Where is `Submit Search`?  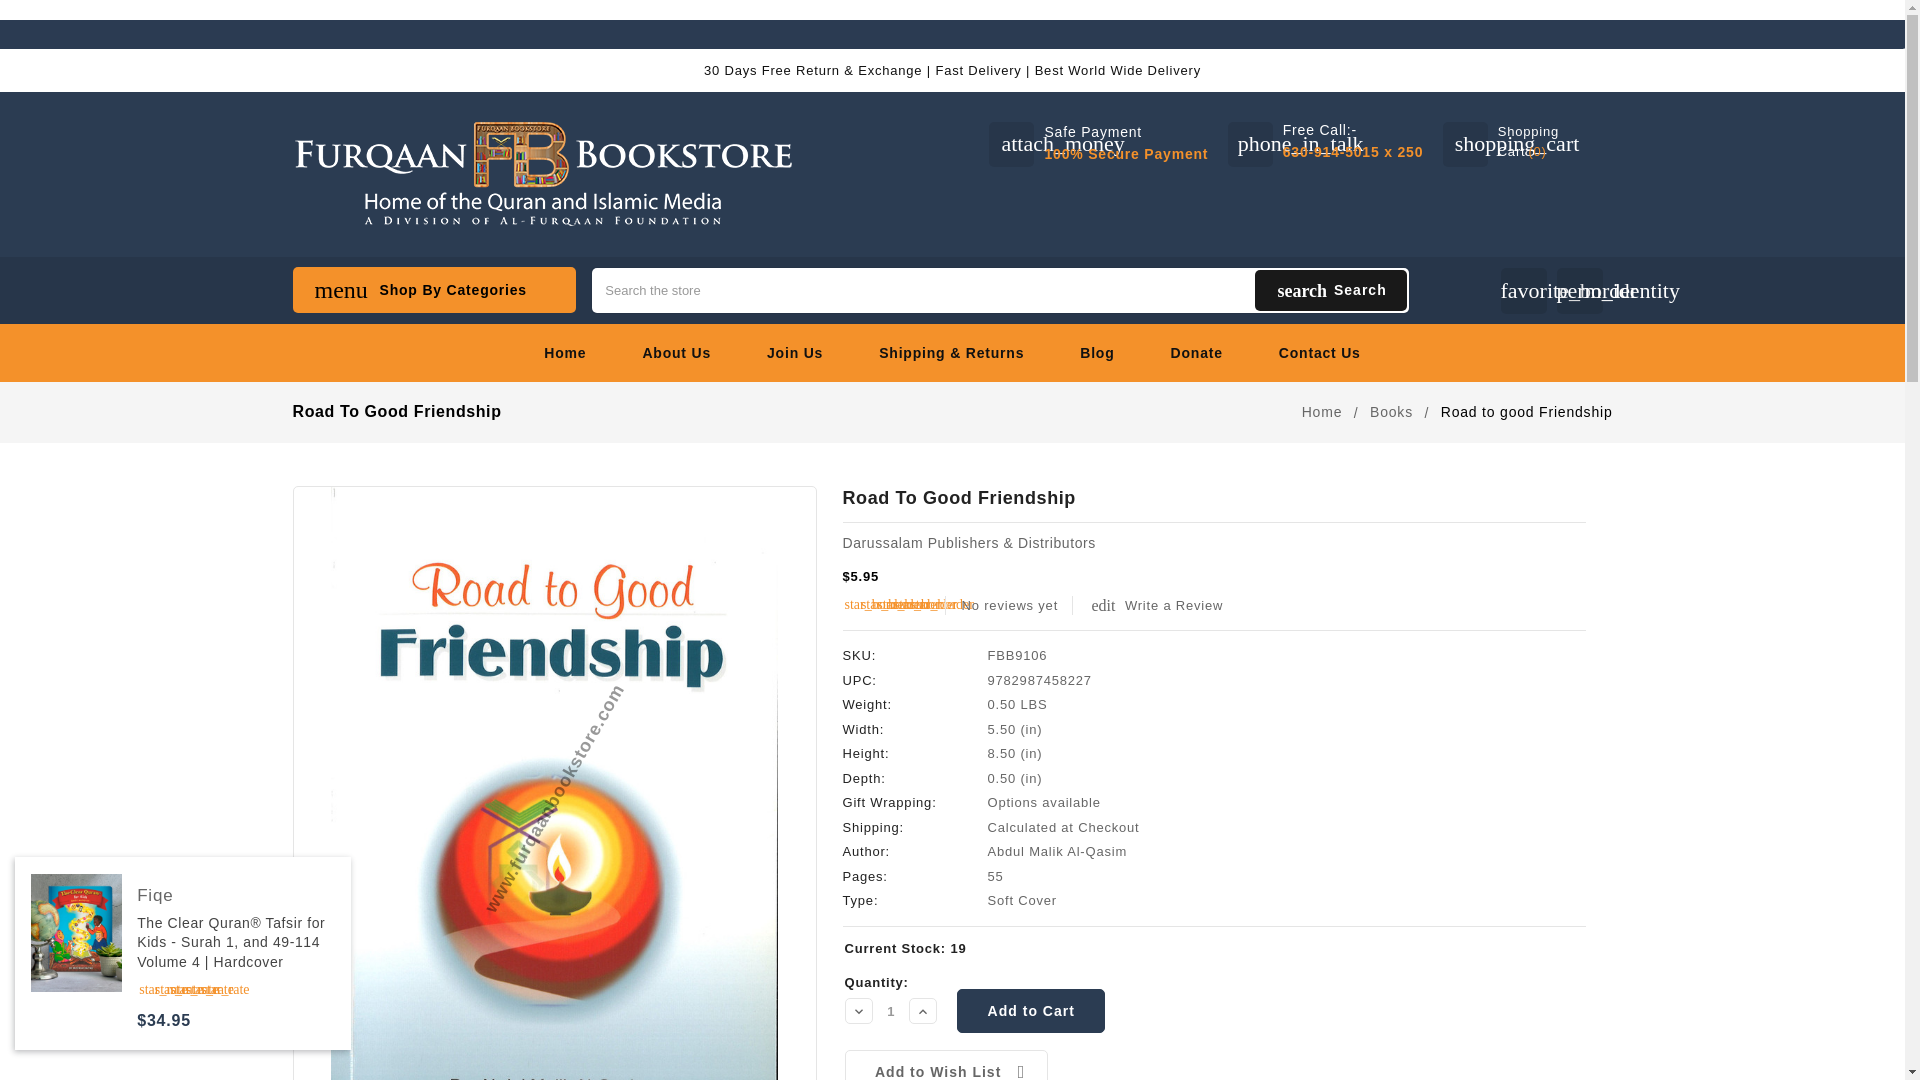
Submit Search is located at coordinates (1330, 290).